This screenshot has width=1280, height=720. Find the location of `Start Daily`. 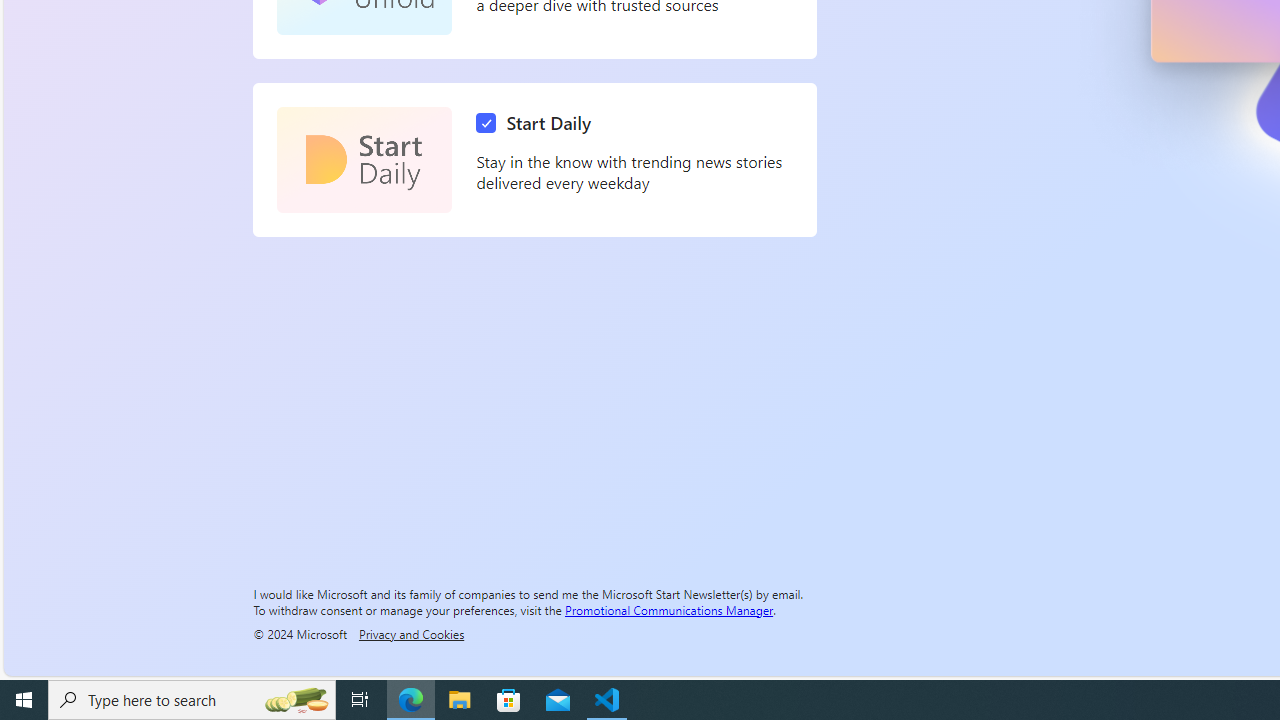

Start Daily is located at coordinates (538, 123).